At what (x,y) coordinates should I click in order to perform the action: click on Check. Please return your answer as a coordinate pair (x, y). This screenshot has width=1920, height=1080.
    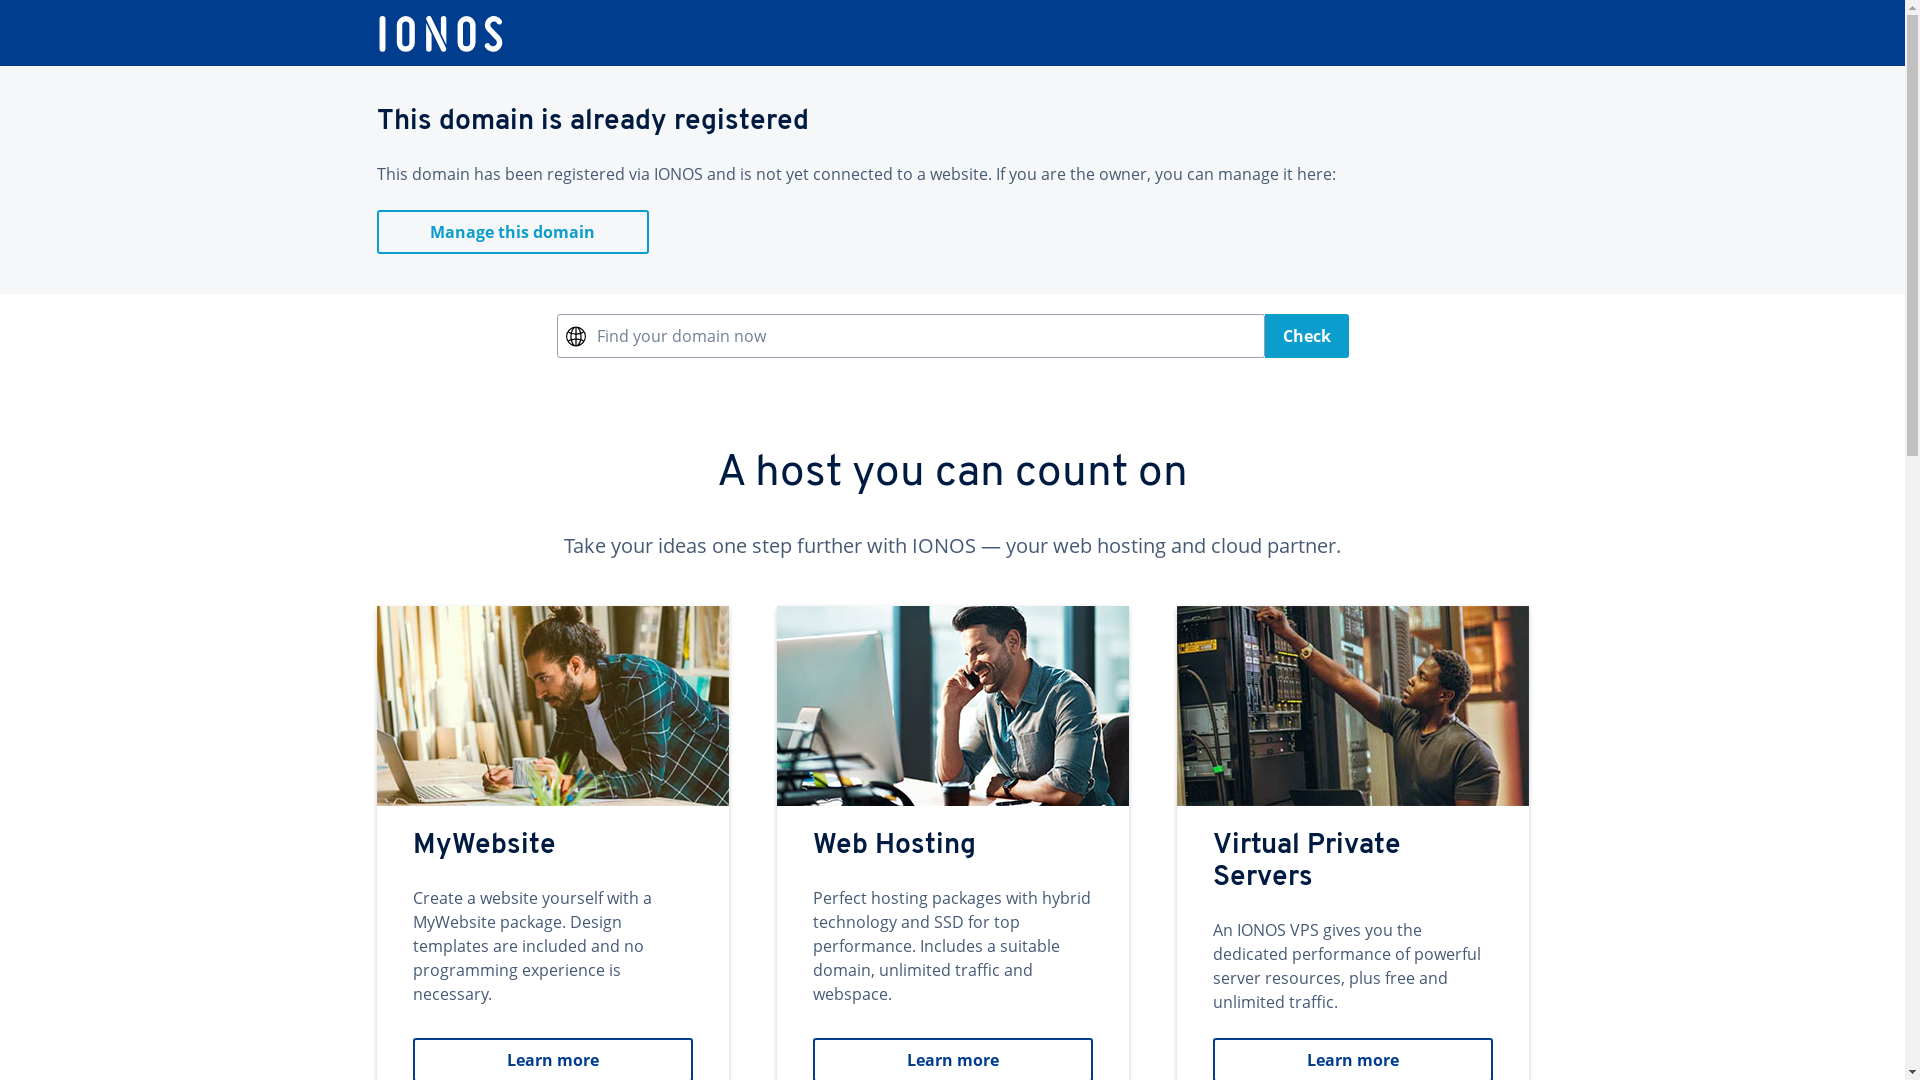
    Looking at the image, I should click on (1306, 336).